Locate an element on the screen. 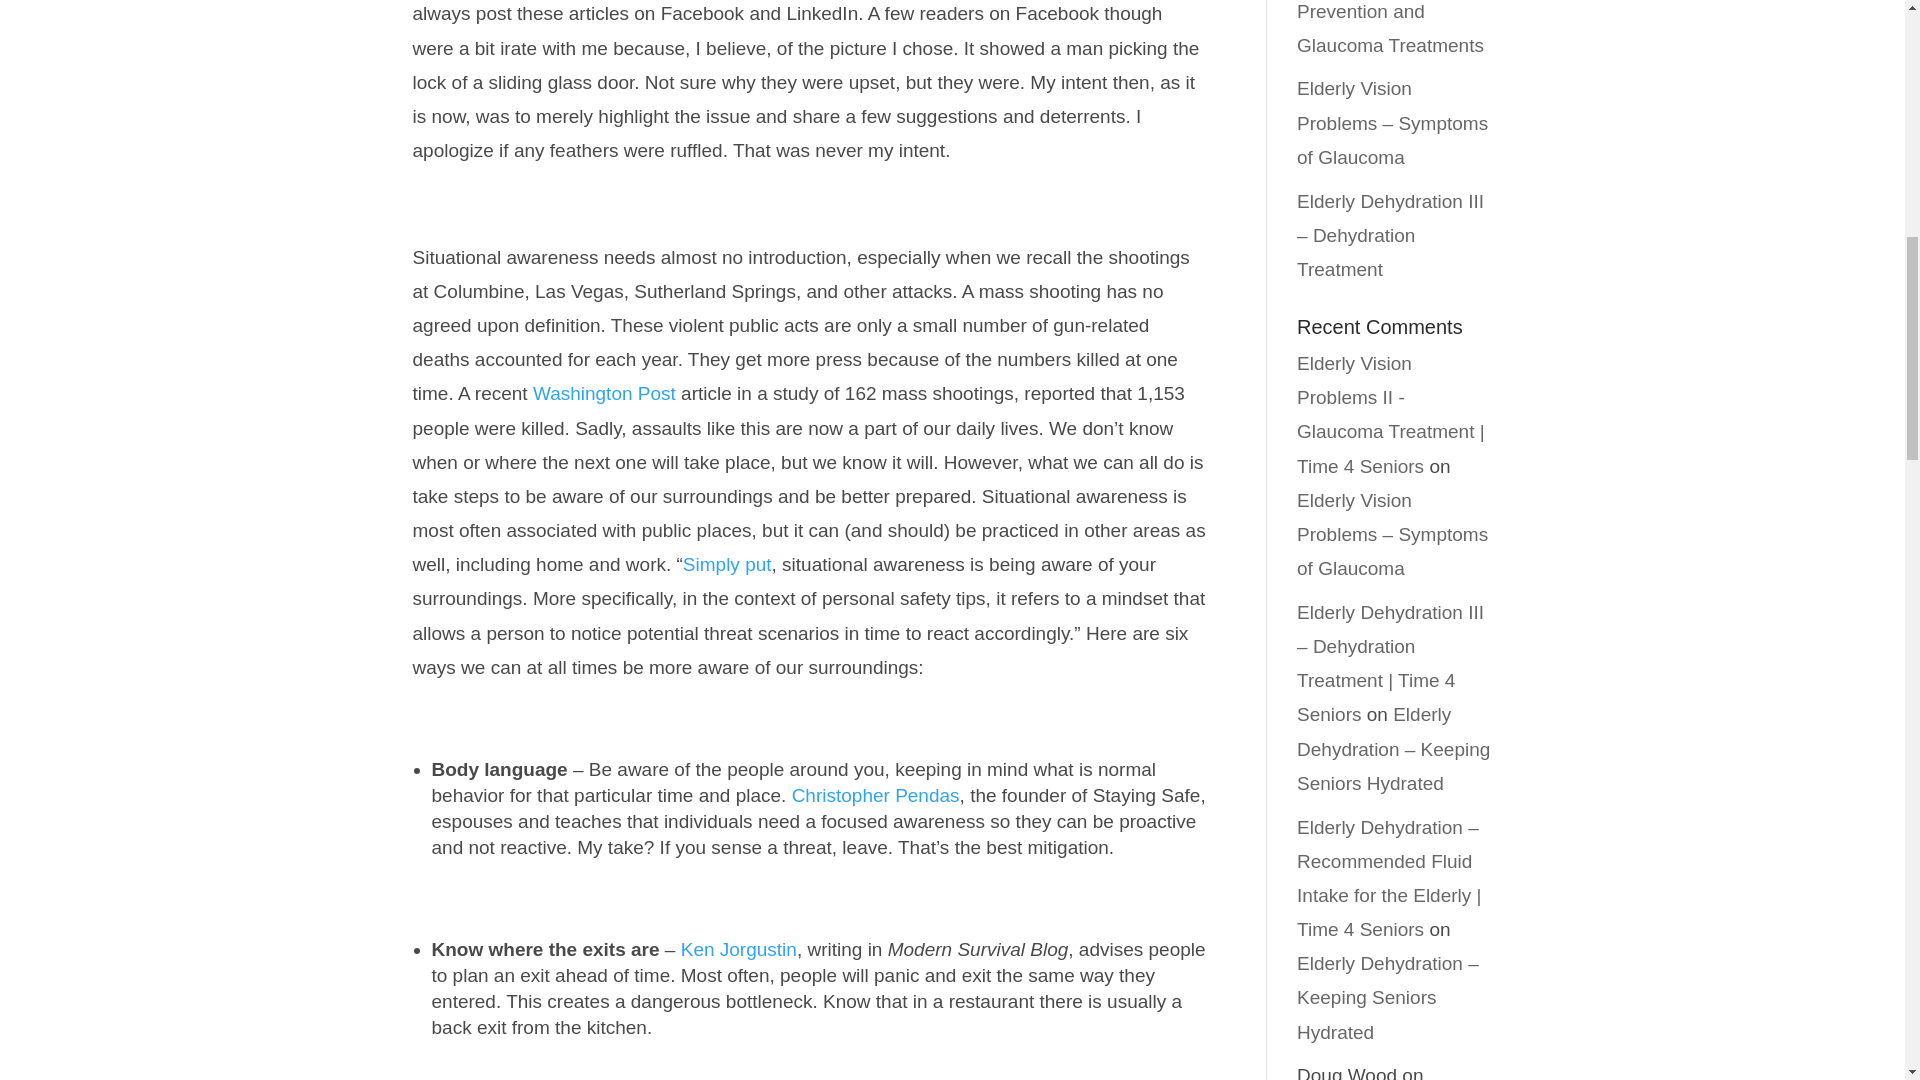 The image size is (1920, 1080). Washington Post is located at coordinates (604, 393).